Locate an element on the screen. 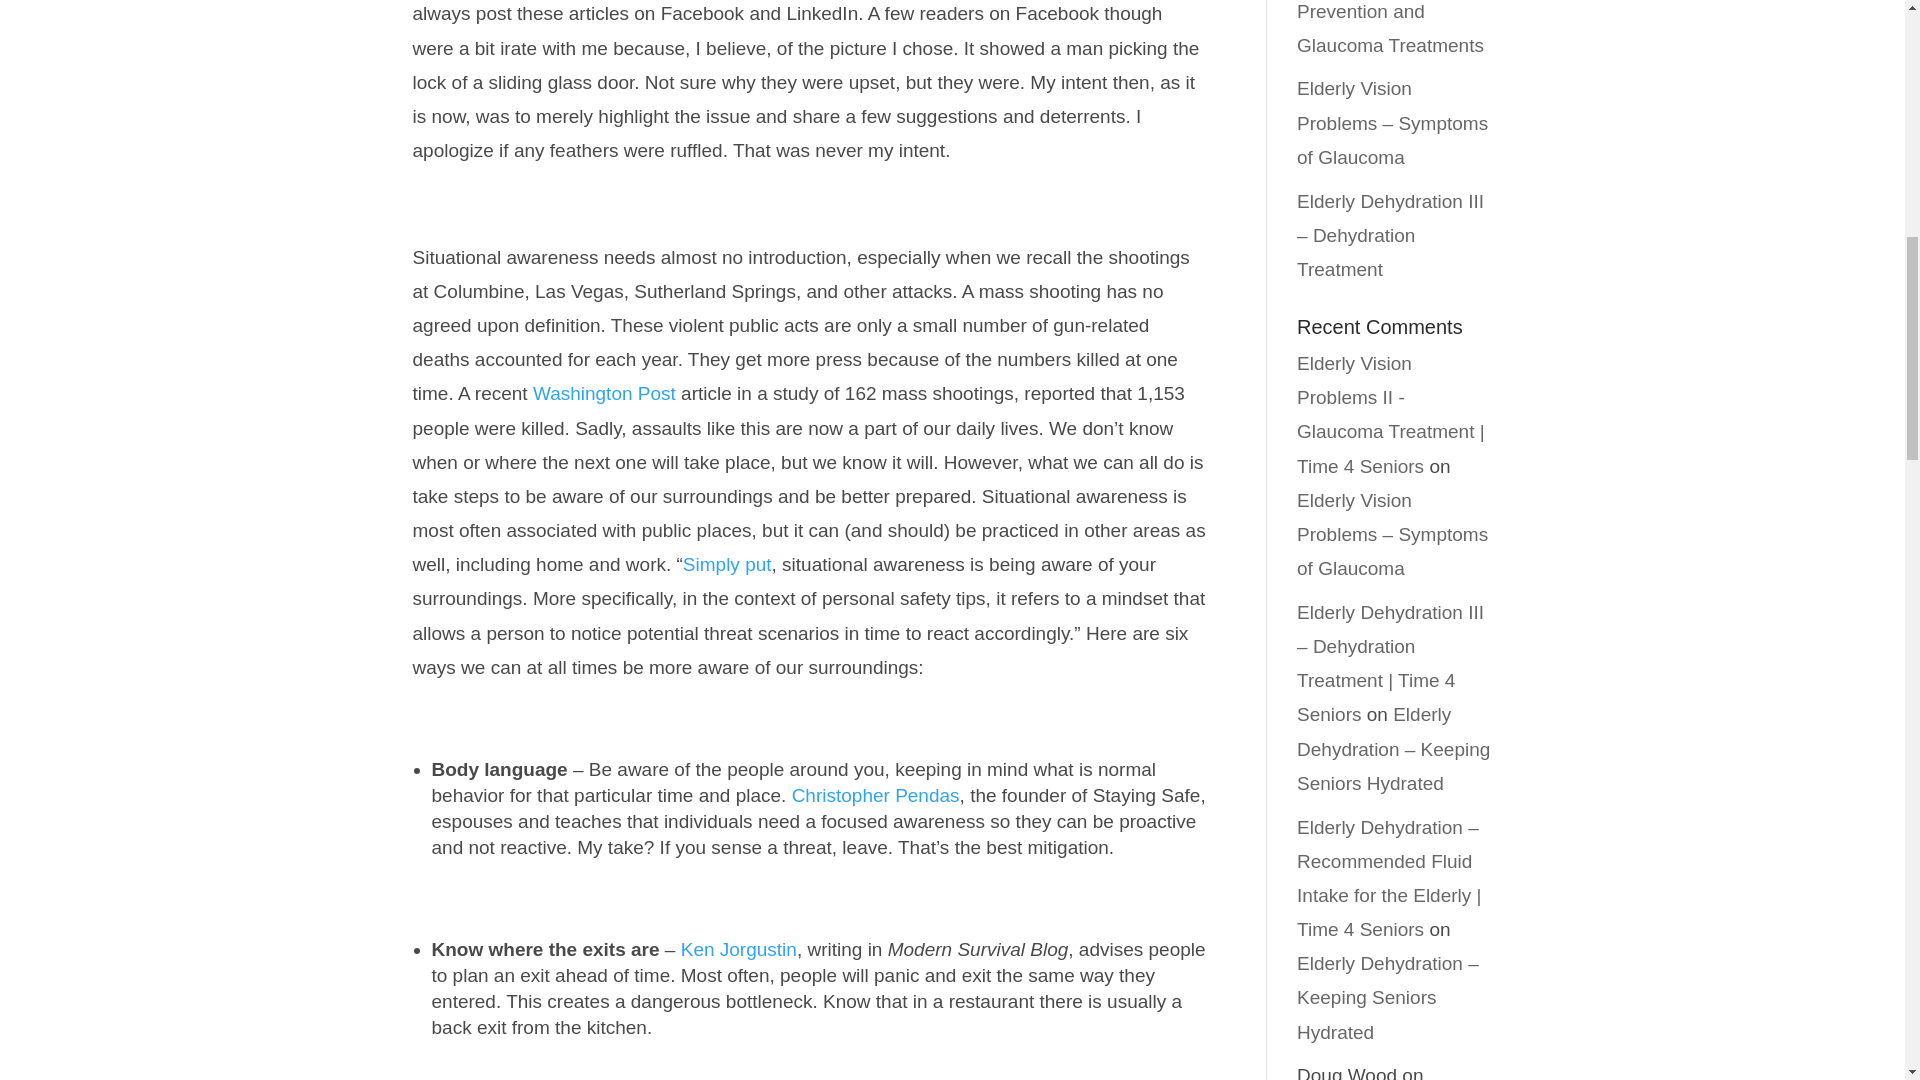 The image size is (1920, 1080). Washington Post is located at coordinates (604, 393).